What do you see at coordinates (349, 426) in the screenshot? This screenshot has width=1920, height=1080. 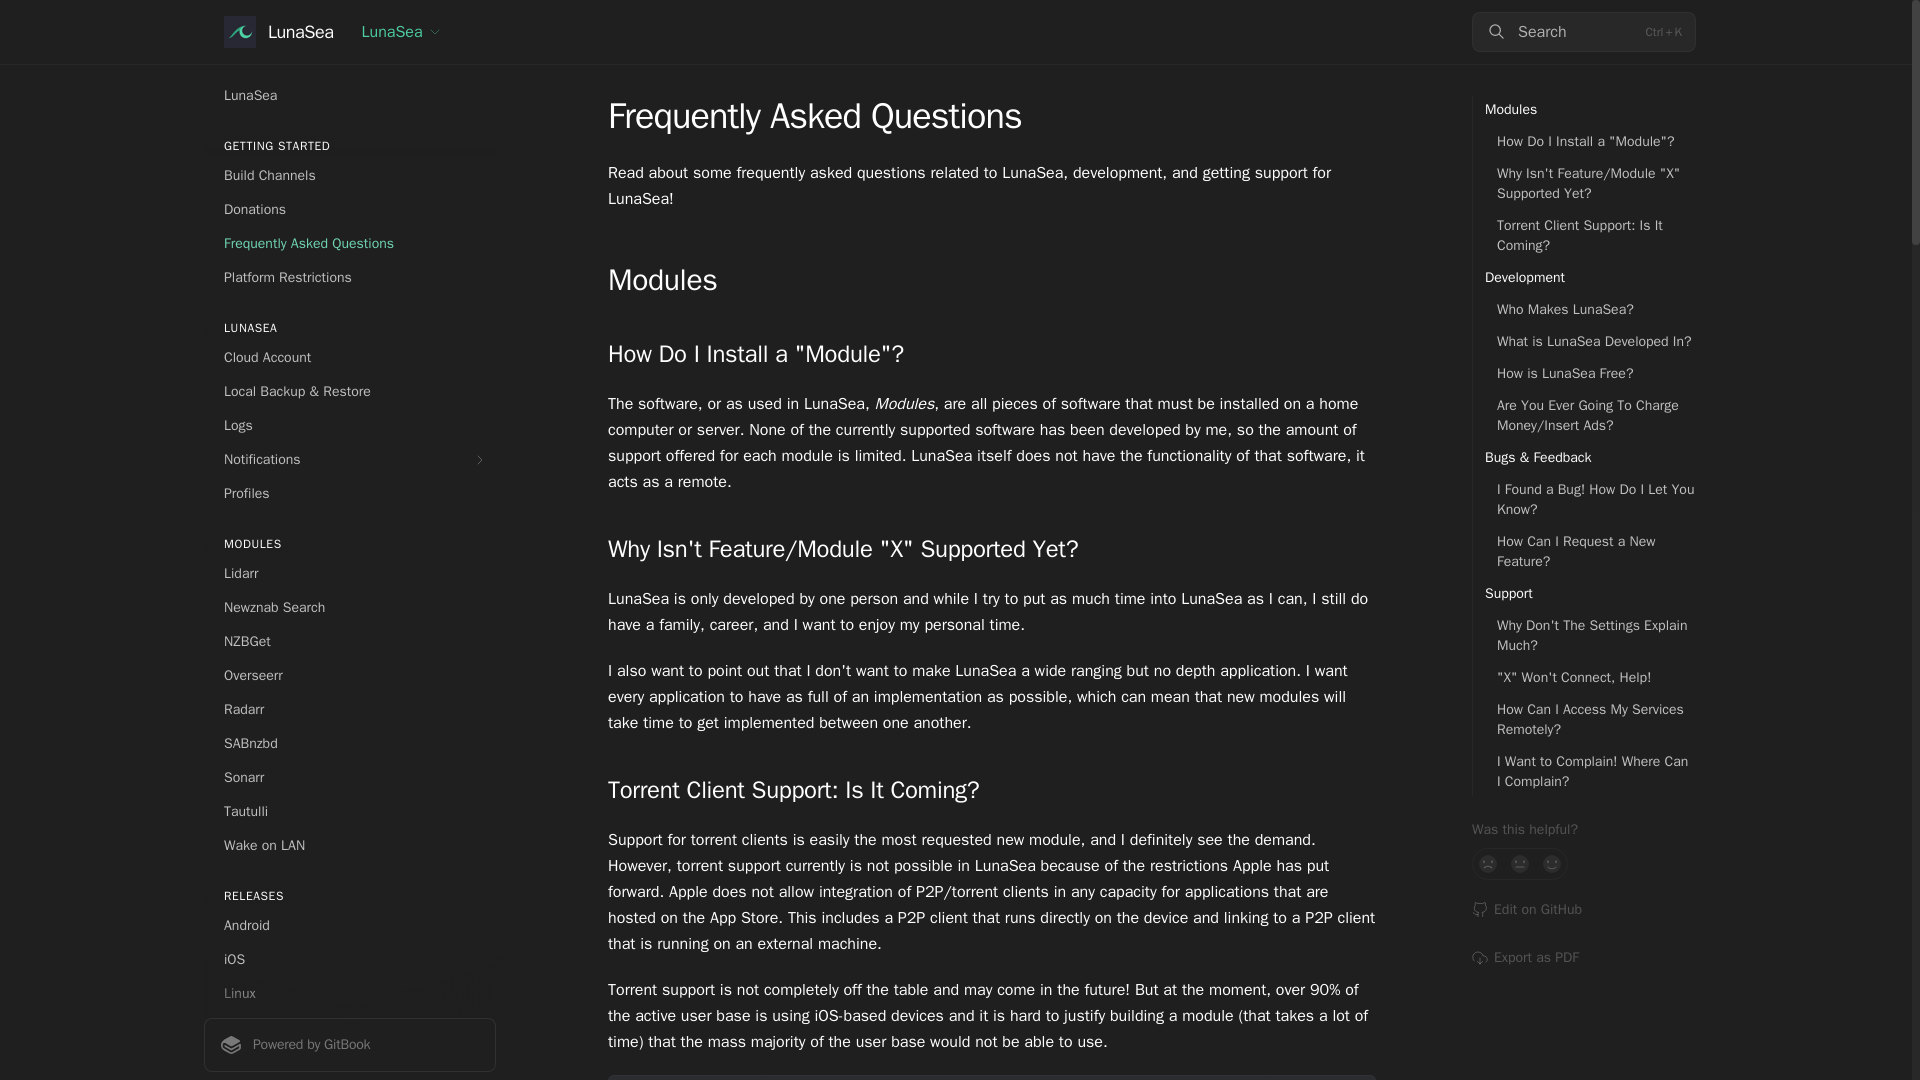 I see `Logs` at bounding box center [349, 426].